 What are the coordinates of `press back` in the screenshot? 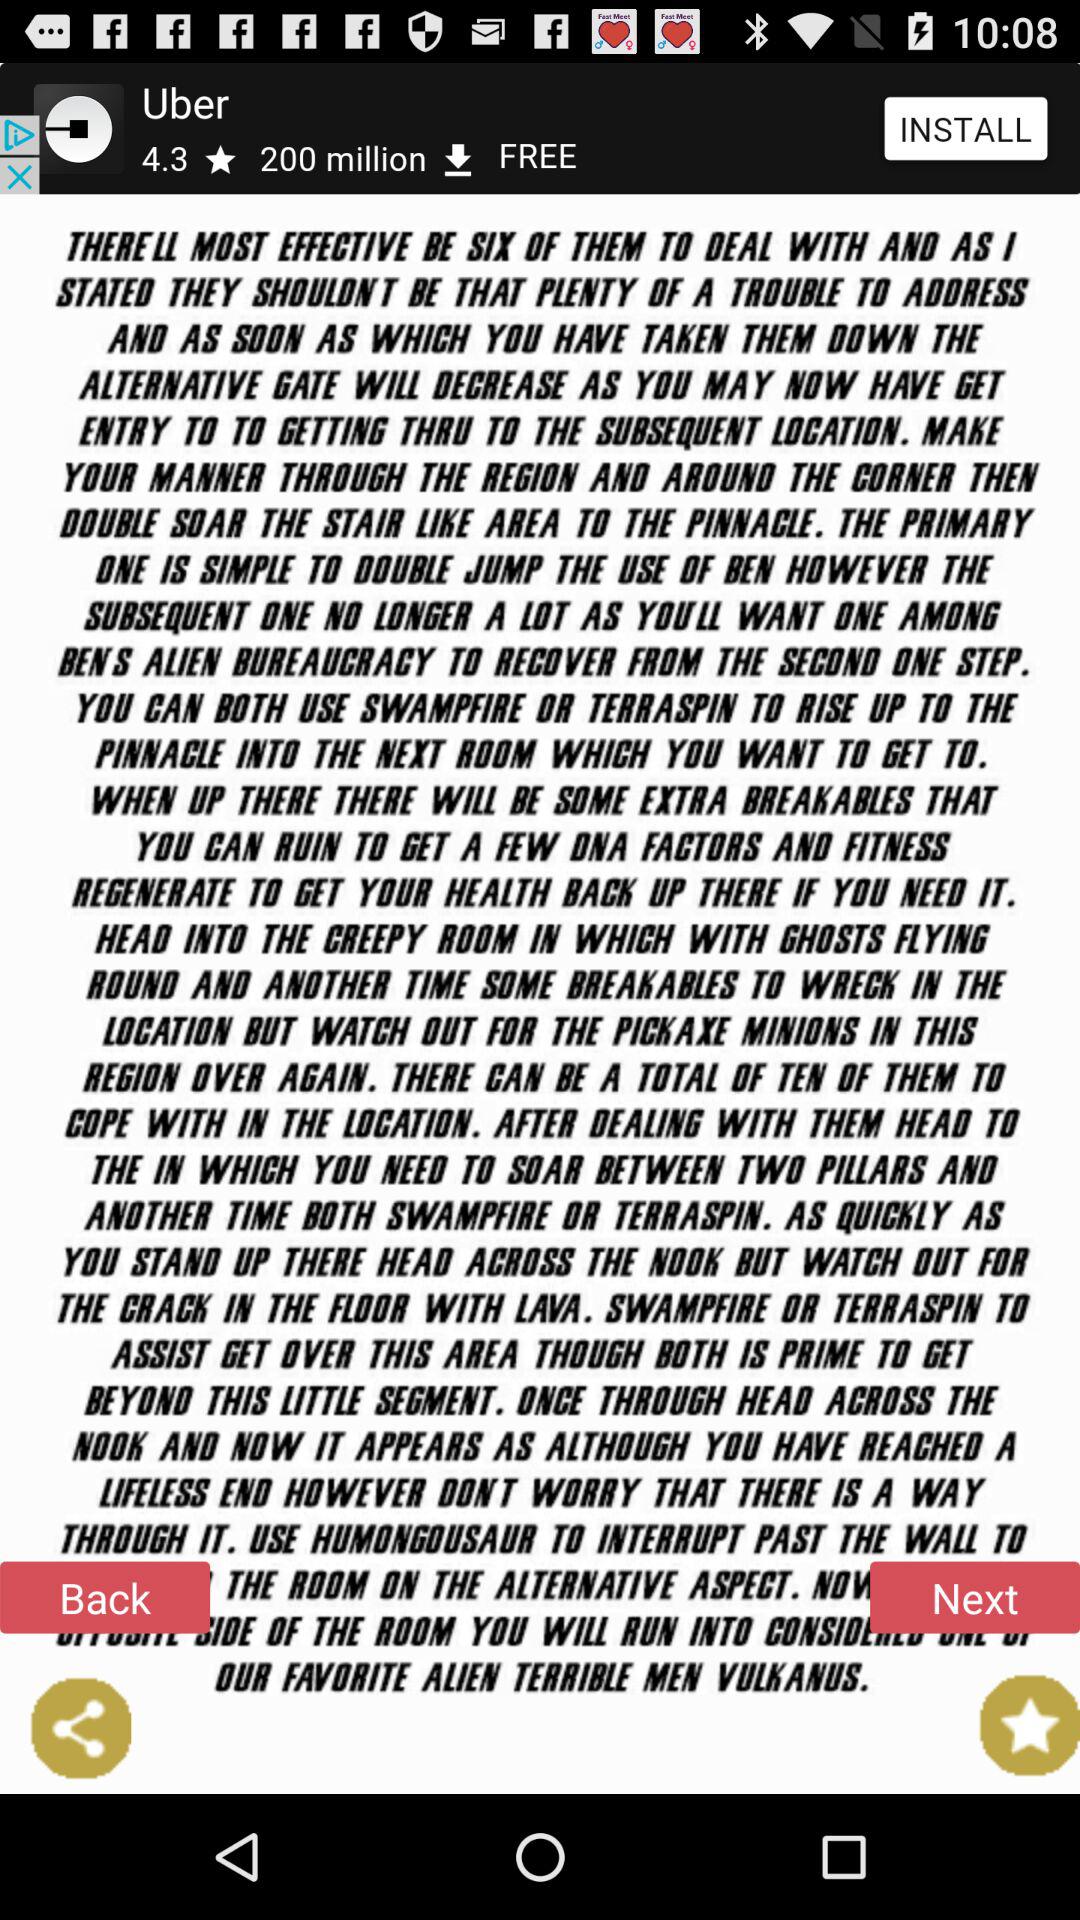 It's located at (105, 1597).